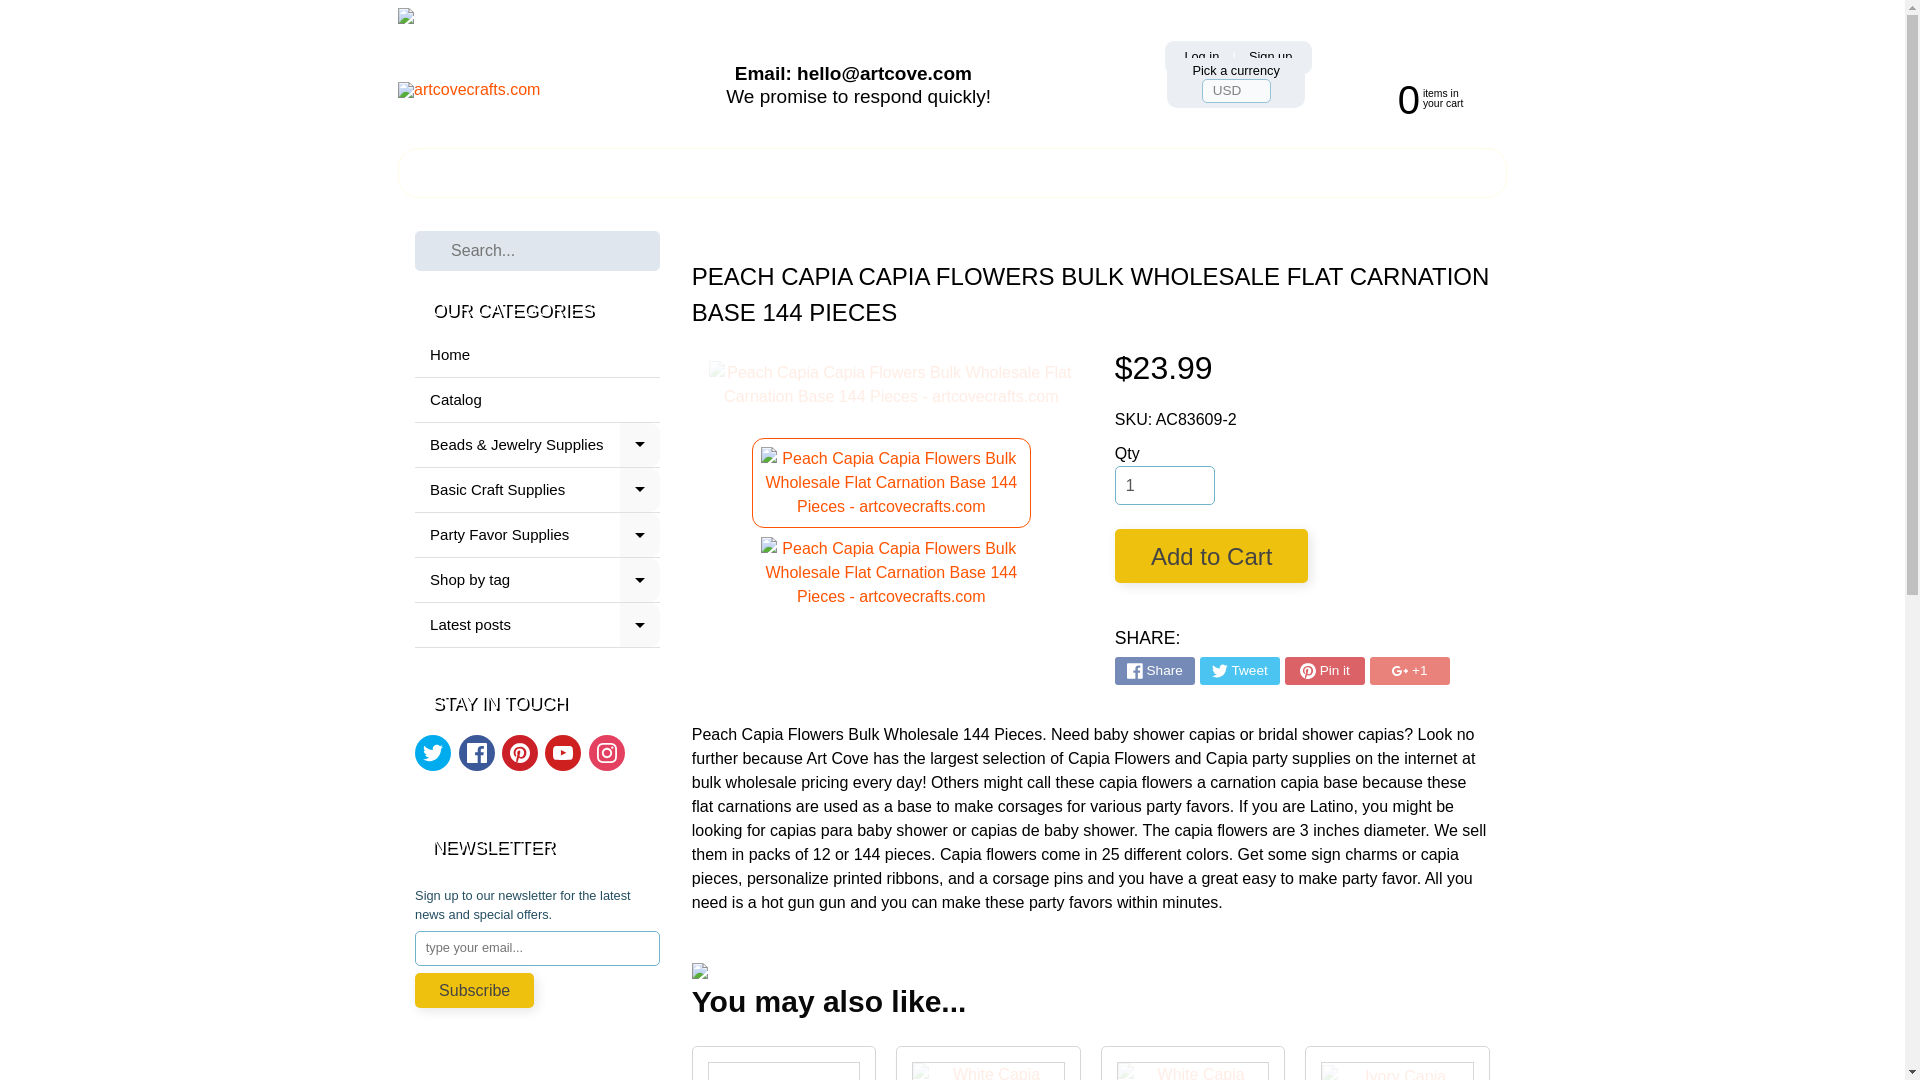  I want to click on PRODUCTS, so click(1324, 670).